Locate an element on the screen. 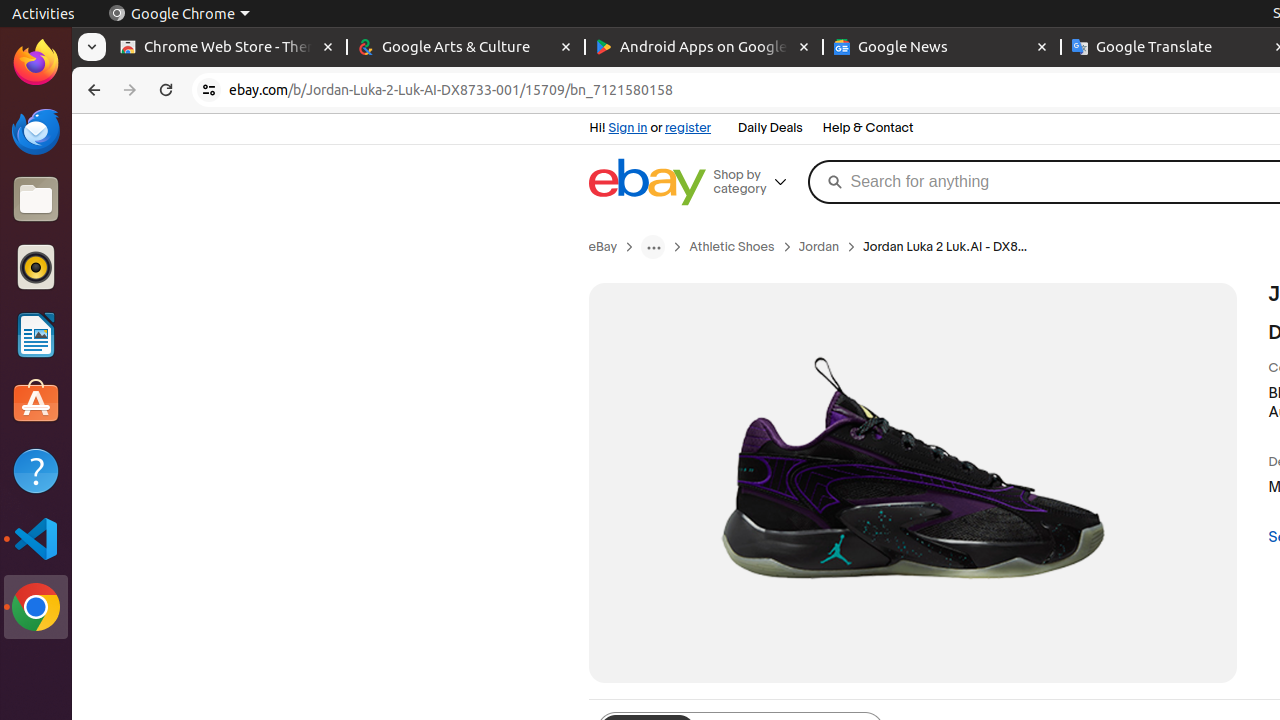 This screenshot has height=720, width=1280. Jordan is located at coordinates (819, 247).